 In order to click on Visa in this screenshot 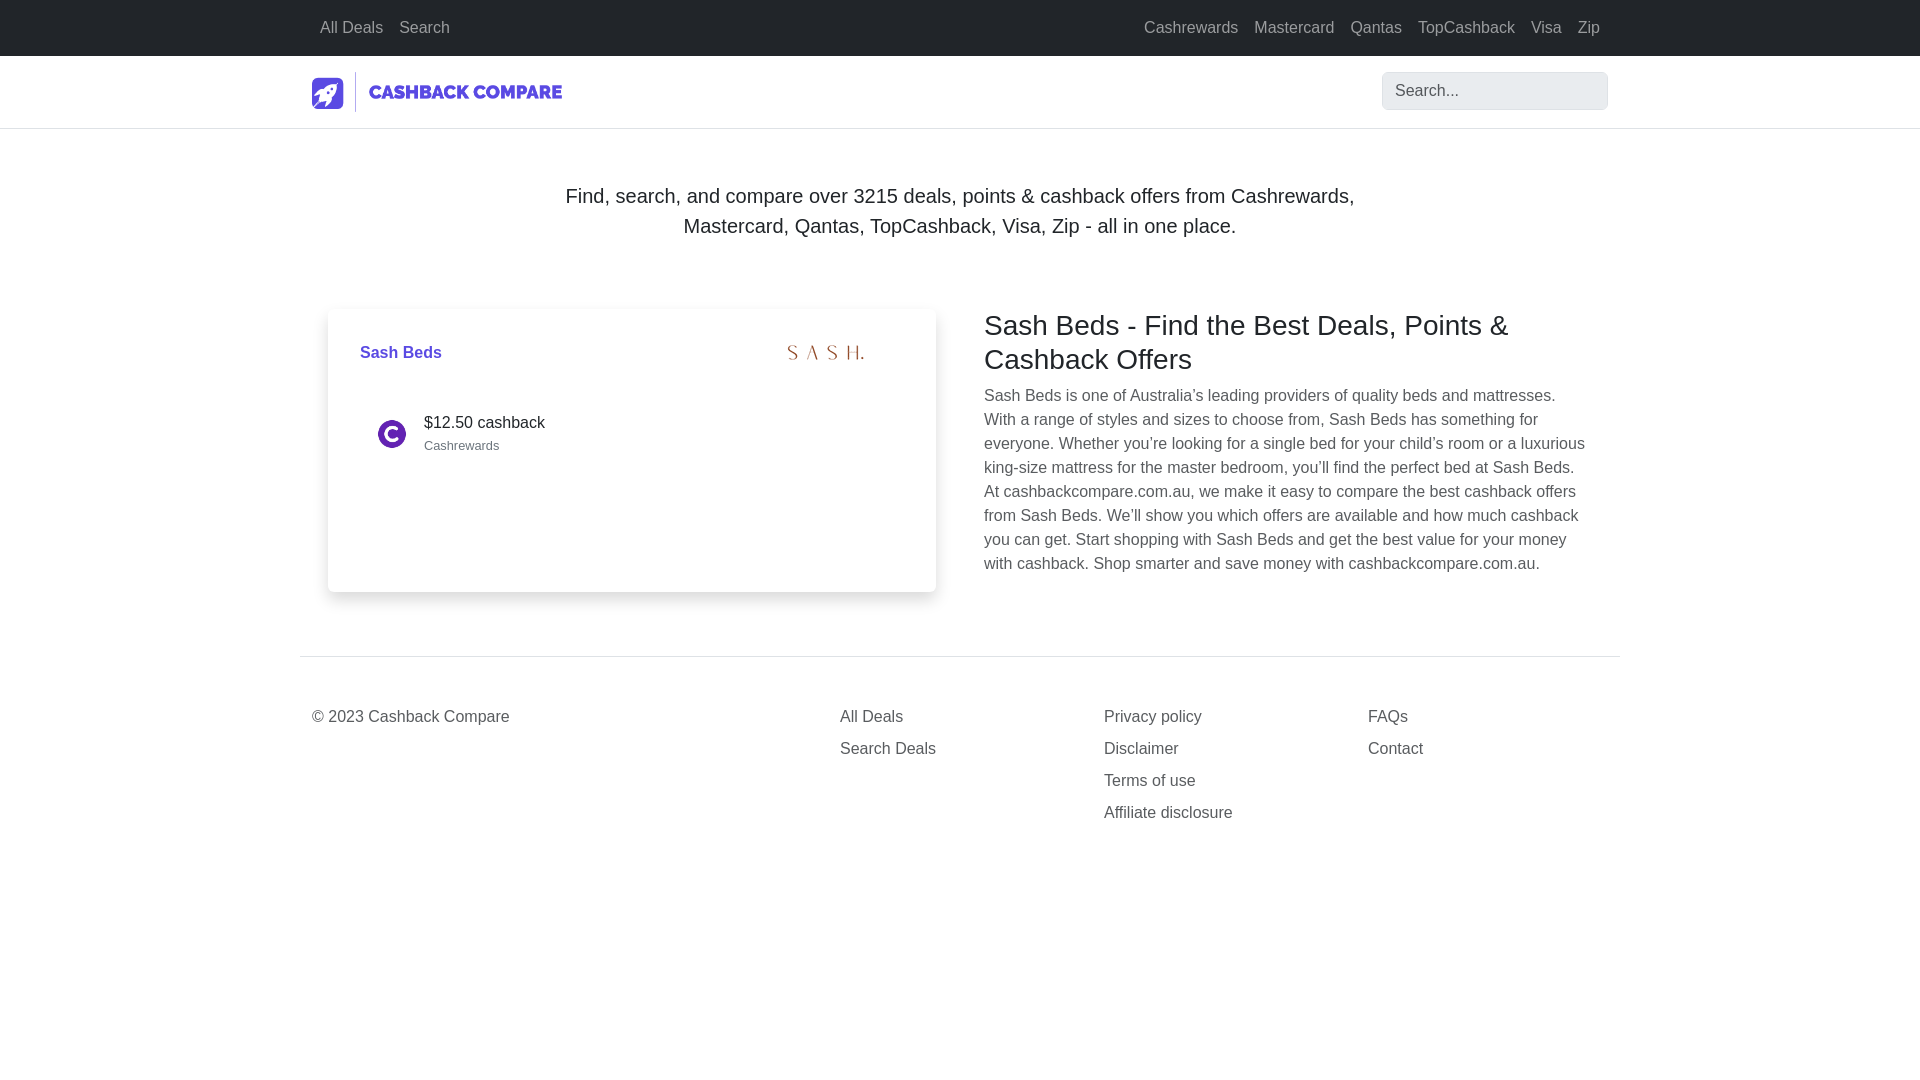, I will do `click(1546, 27)`.